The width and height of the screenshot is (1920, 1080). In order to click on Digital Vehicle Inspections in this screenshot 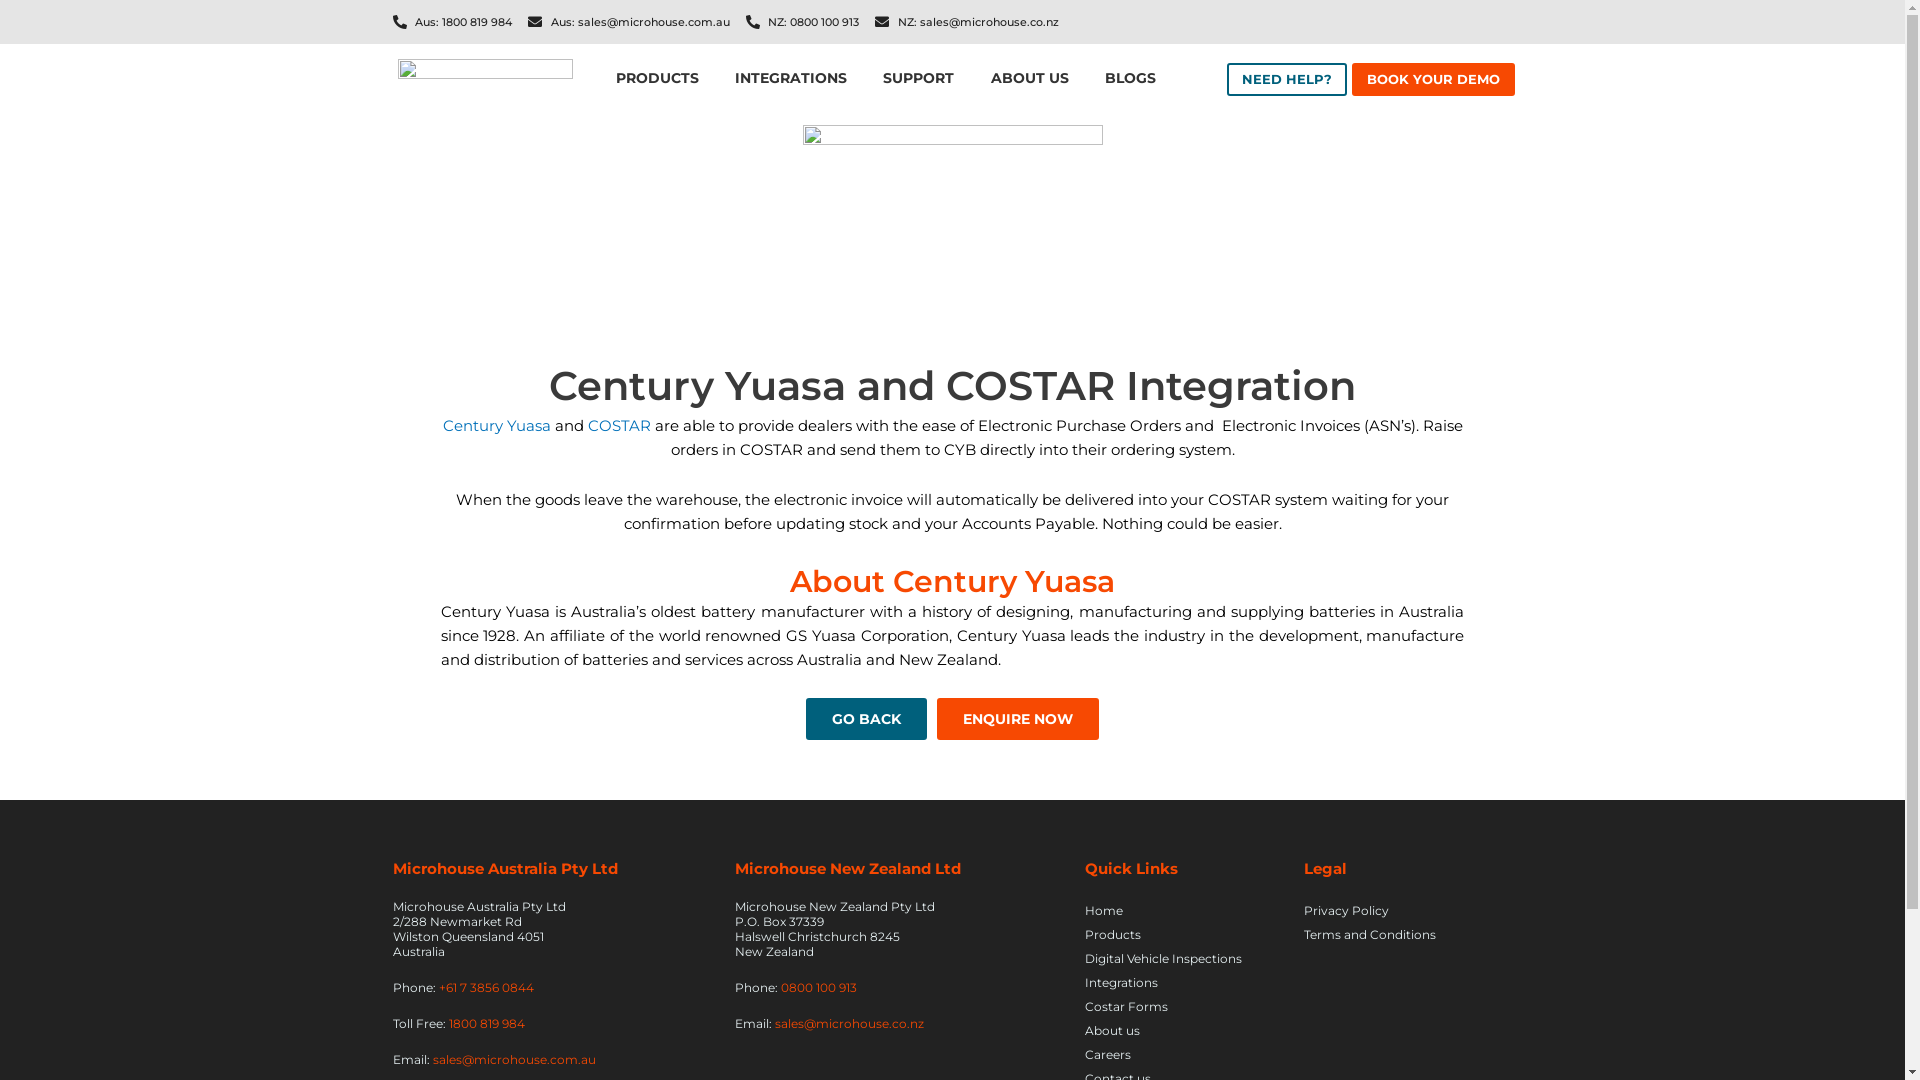, I will do `click(1184, 959)`.